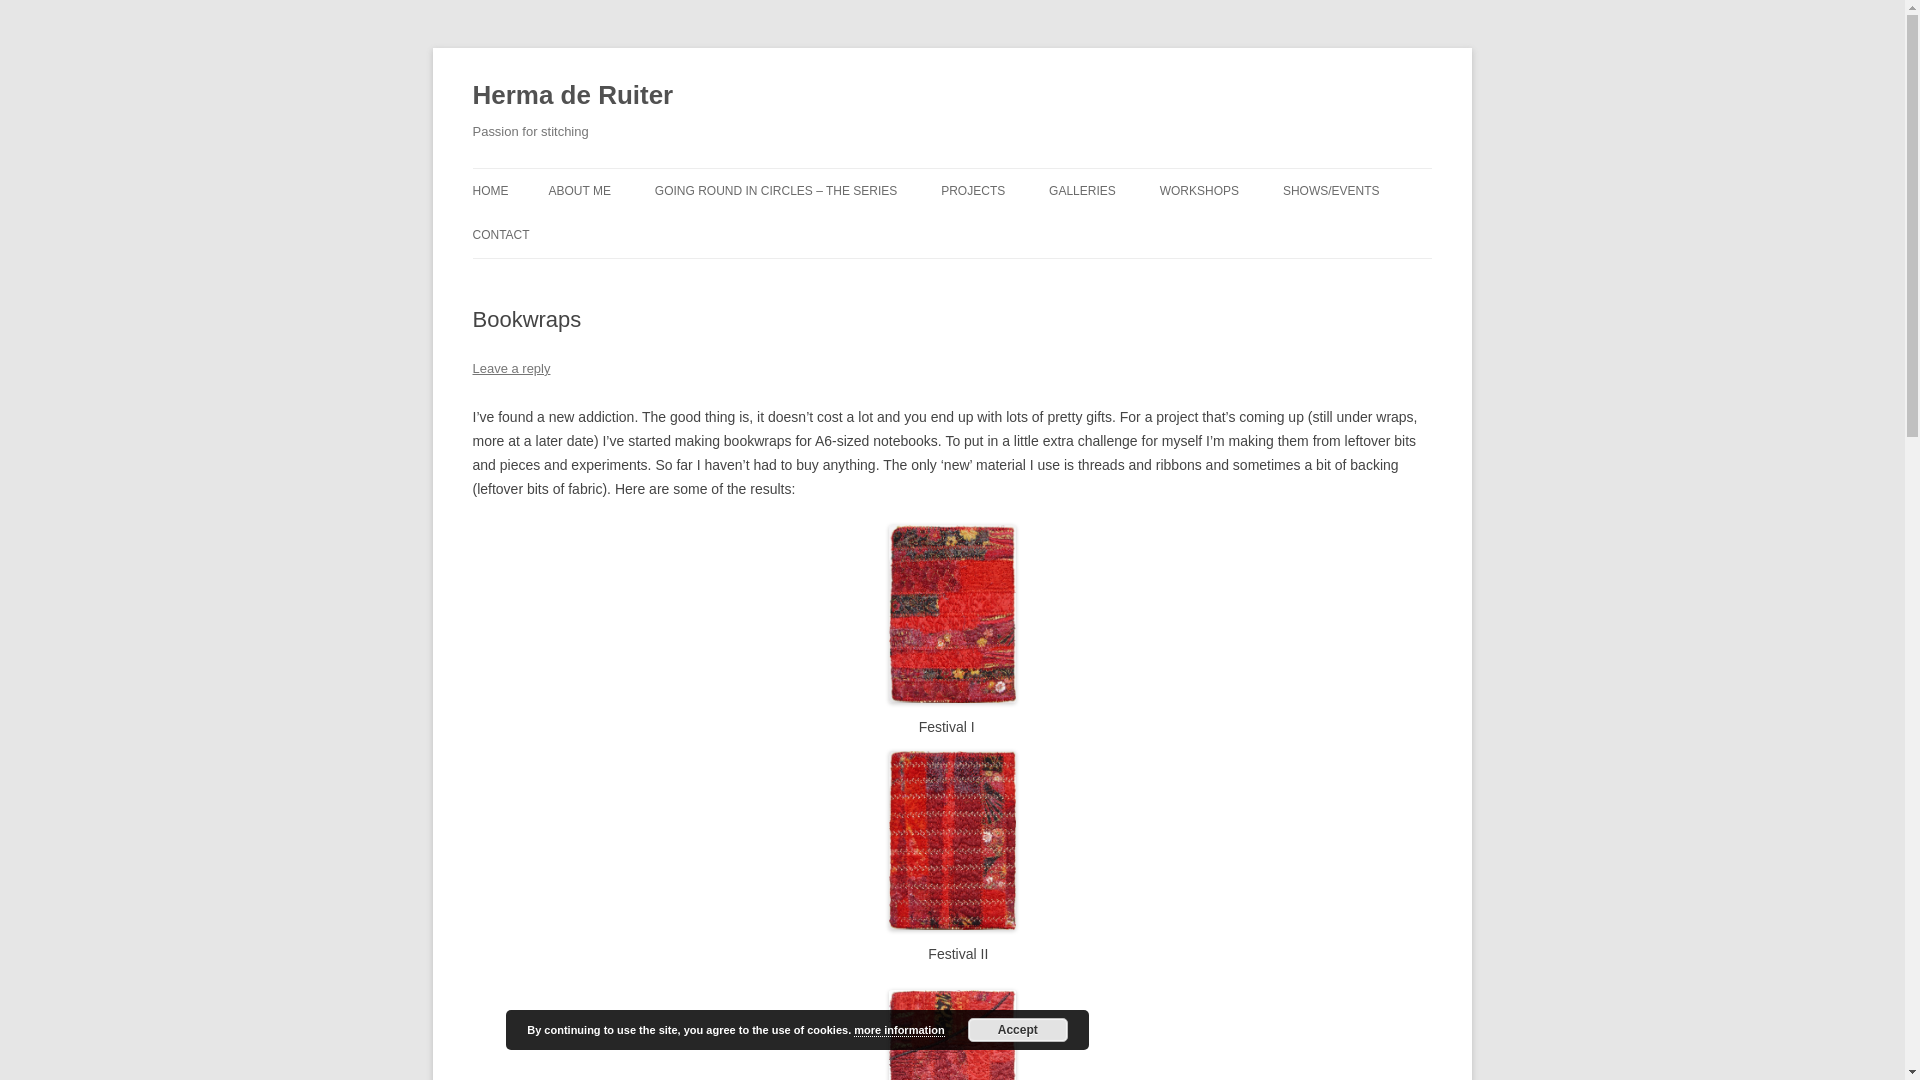 This screenshot has height=1080, width=1920. Describe the element at coordinates (1198, 190) in the screenshot. I see `WORKSHOPS` at that location.